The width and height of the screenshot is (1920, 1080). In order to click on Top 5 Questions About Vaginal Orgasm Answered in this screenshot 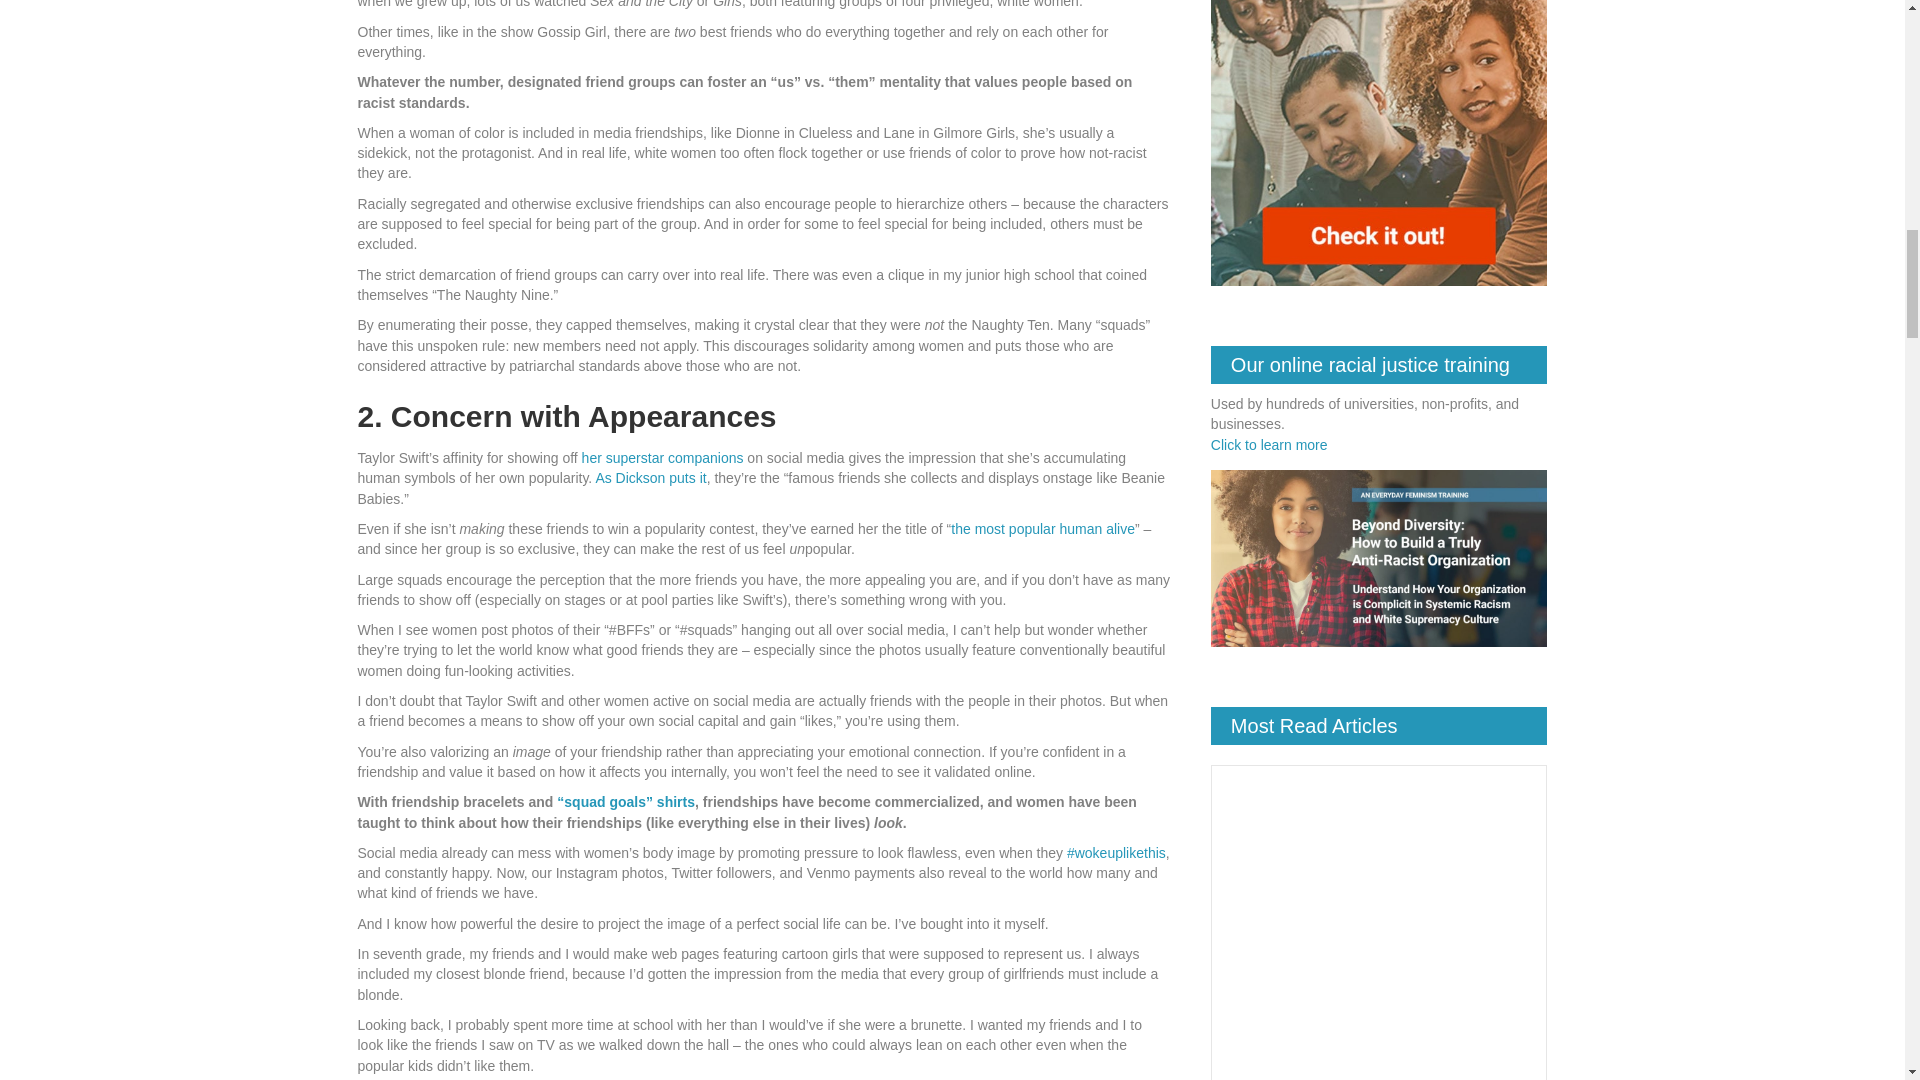, I will do `click(1379, 932)`.